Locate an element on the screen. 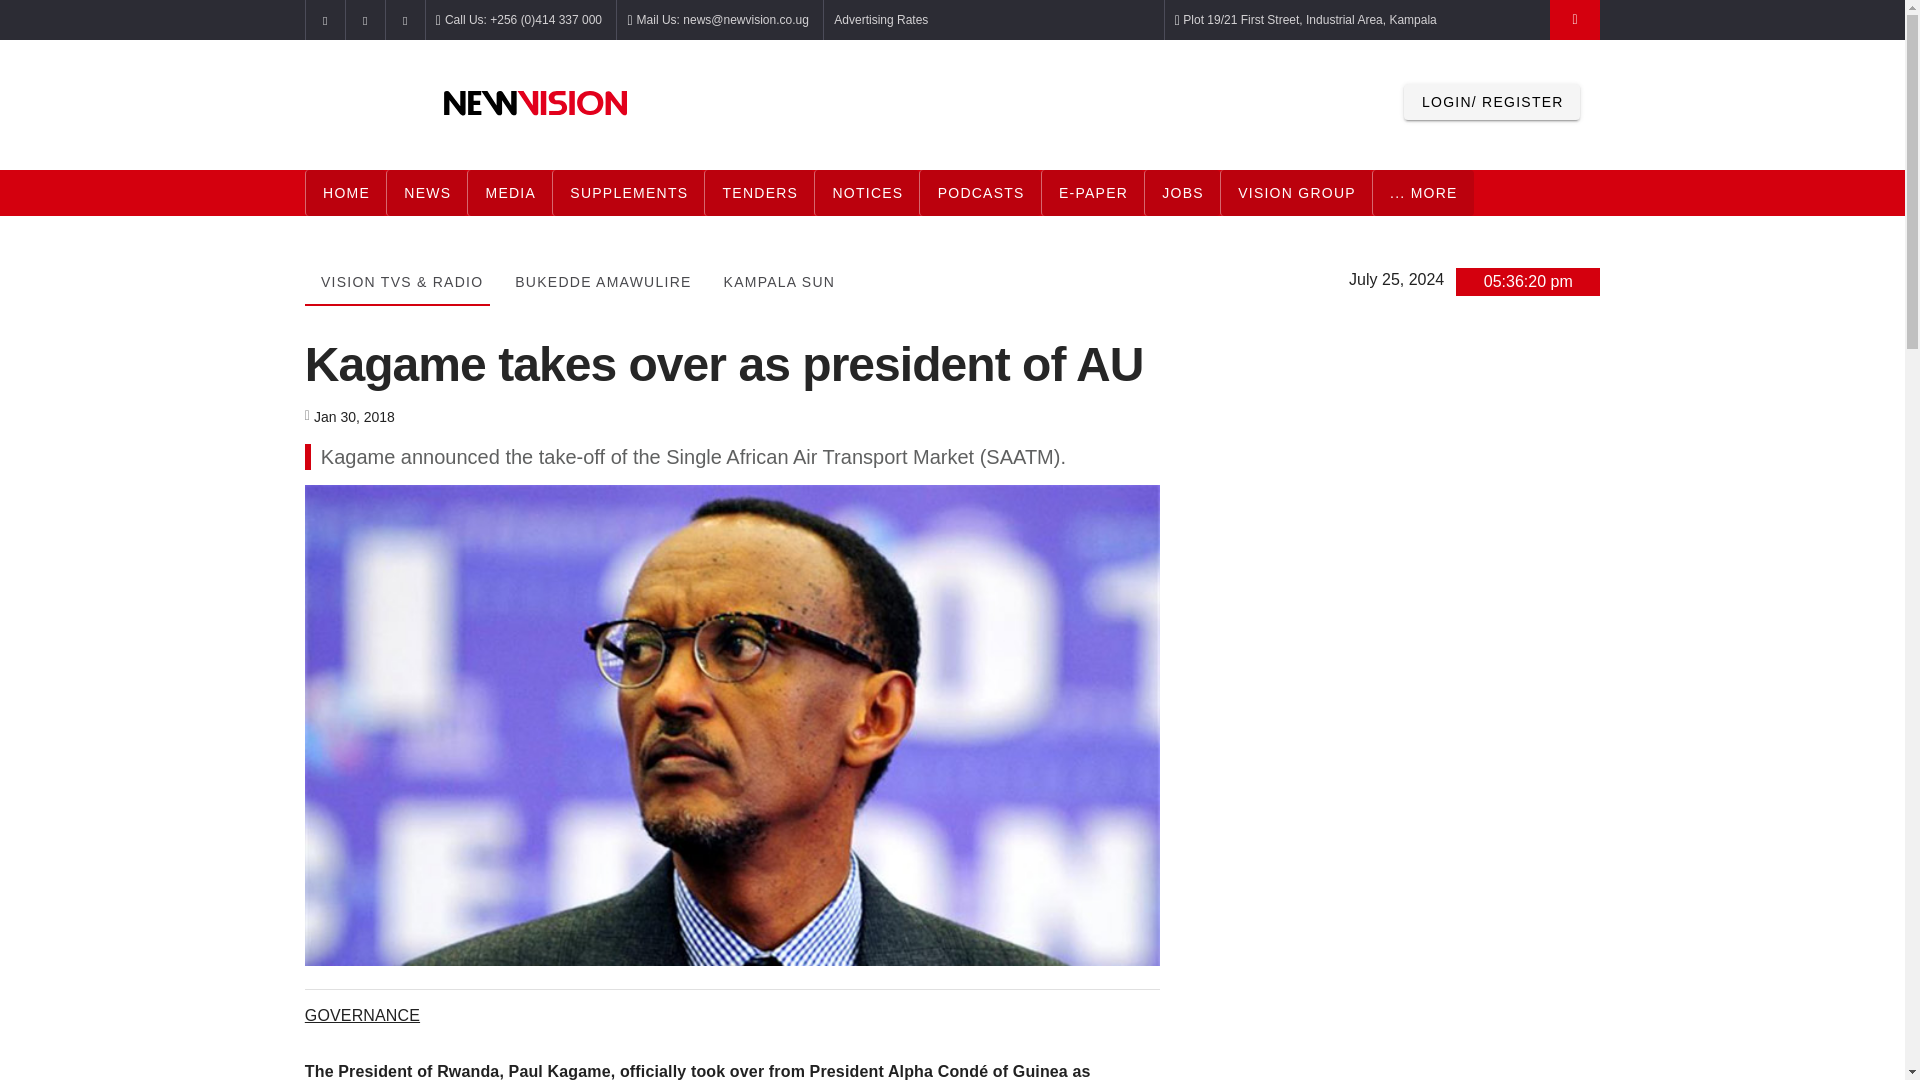 The width and height of the screenshot is (1920, 1080). TENDERS is located at coordinates (759, 192).